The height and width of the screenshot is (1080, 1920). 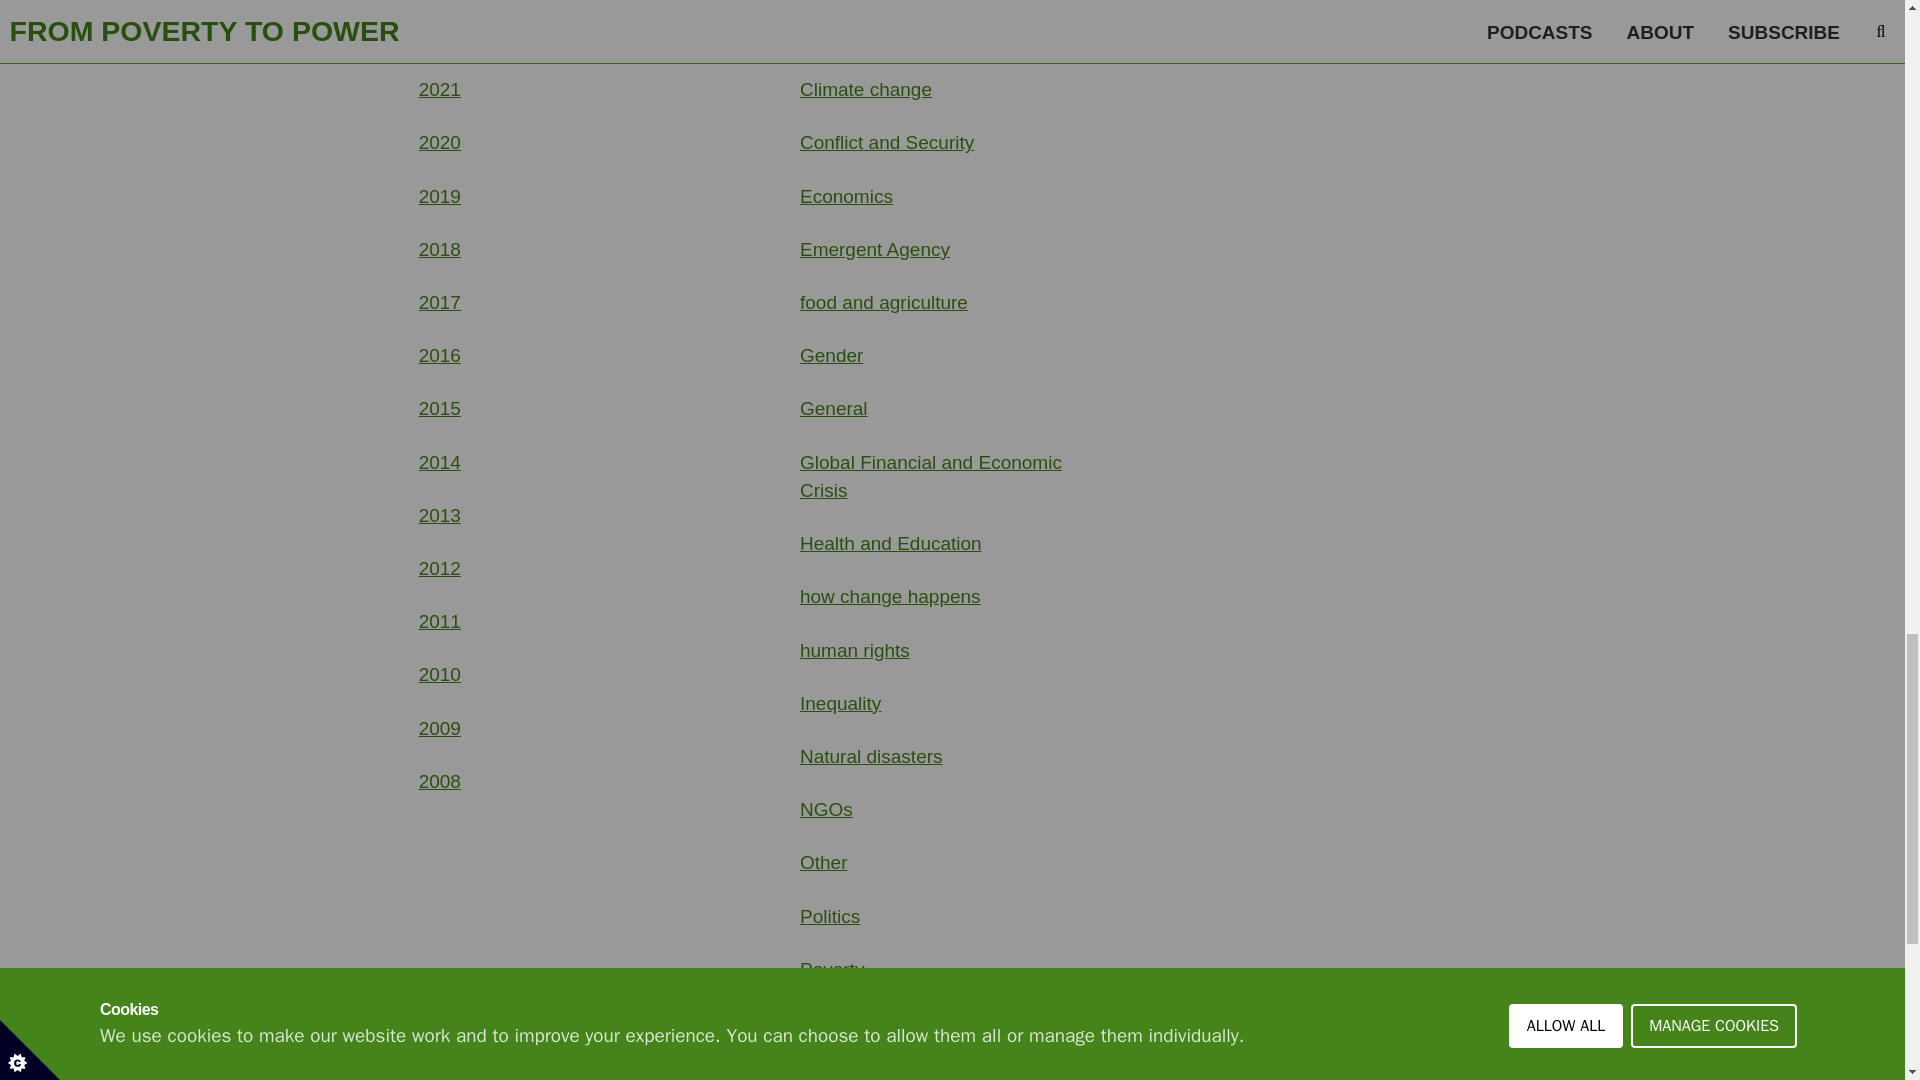 I want to click on 2011, so click(x=439, y=621).